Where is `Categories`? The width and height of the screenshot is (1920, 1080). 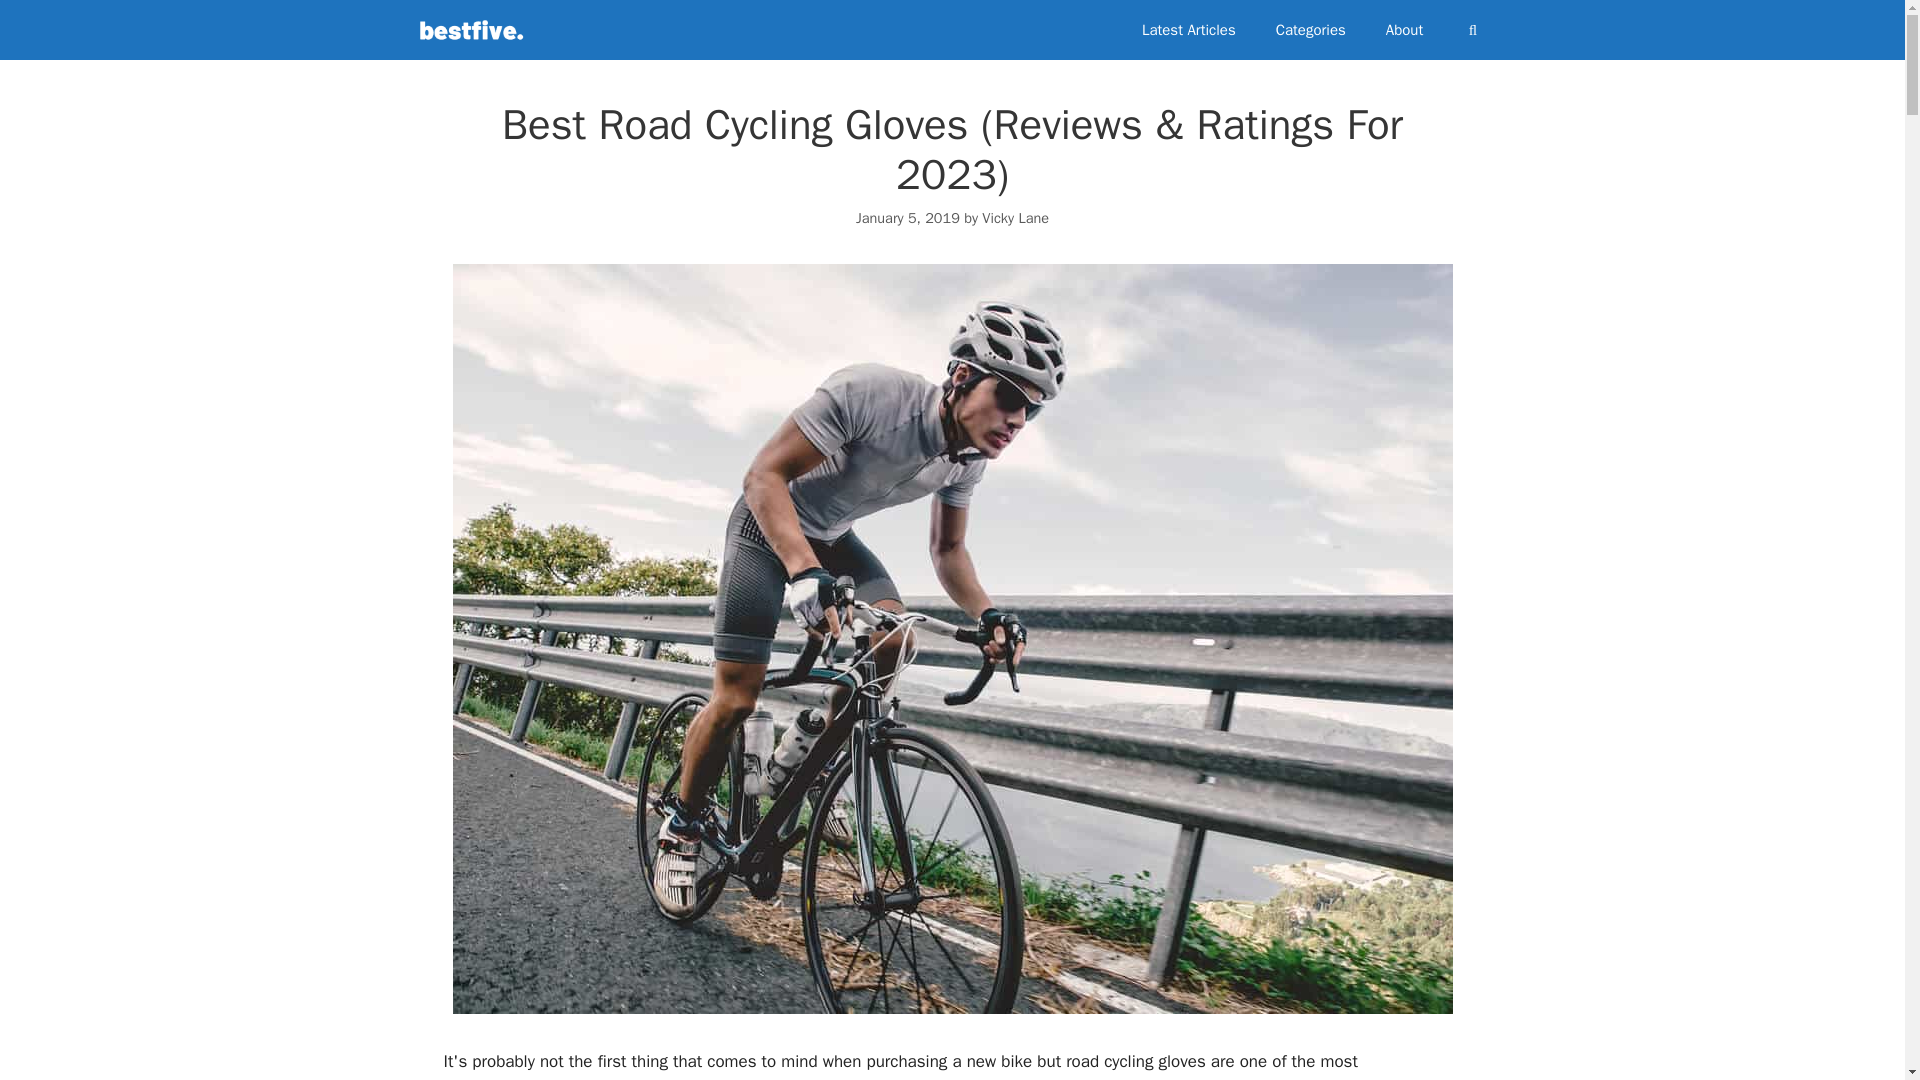
Categories is located at coordinates (1310, 30).